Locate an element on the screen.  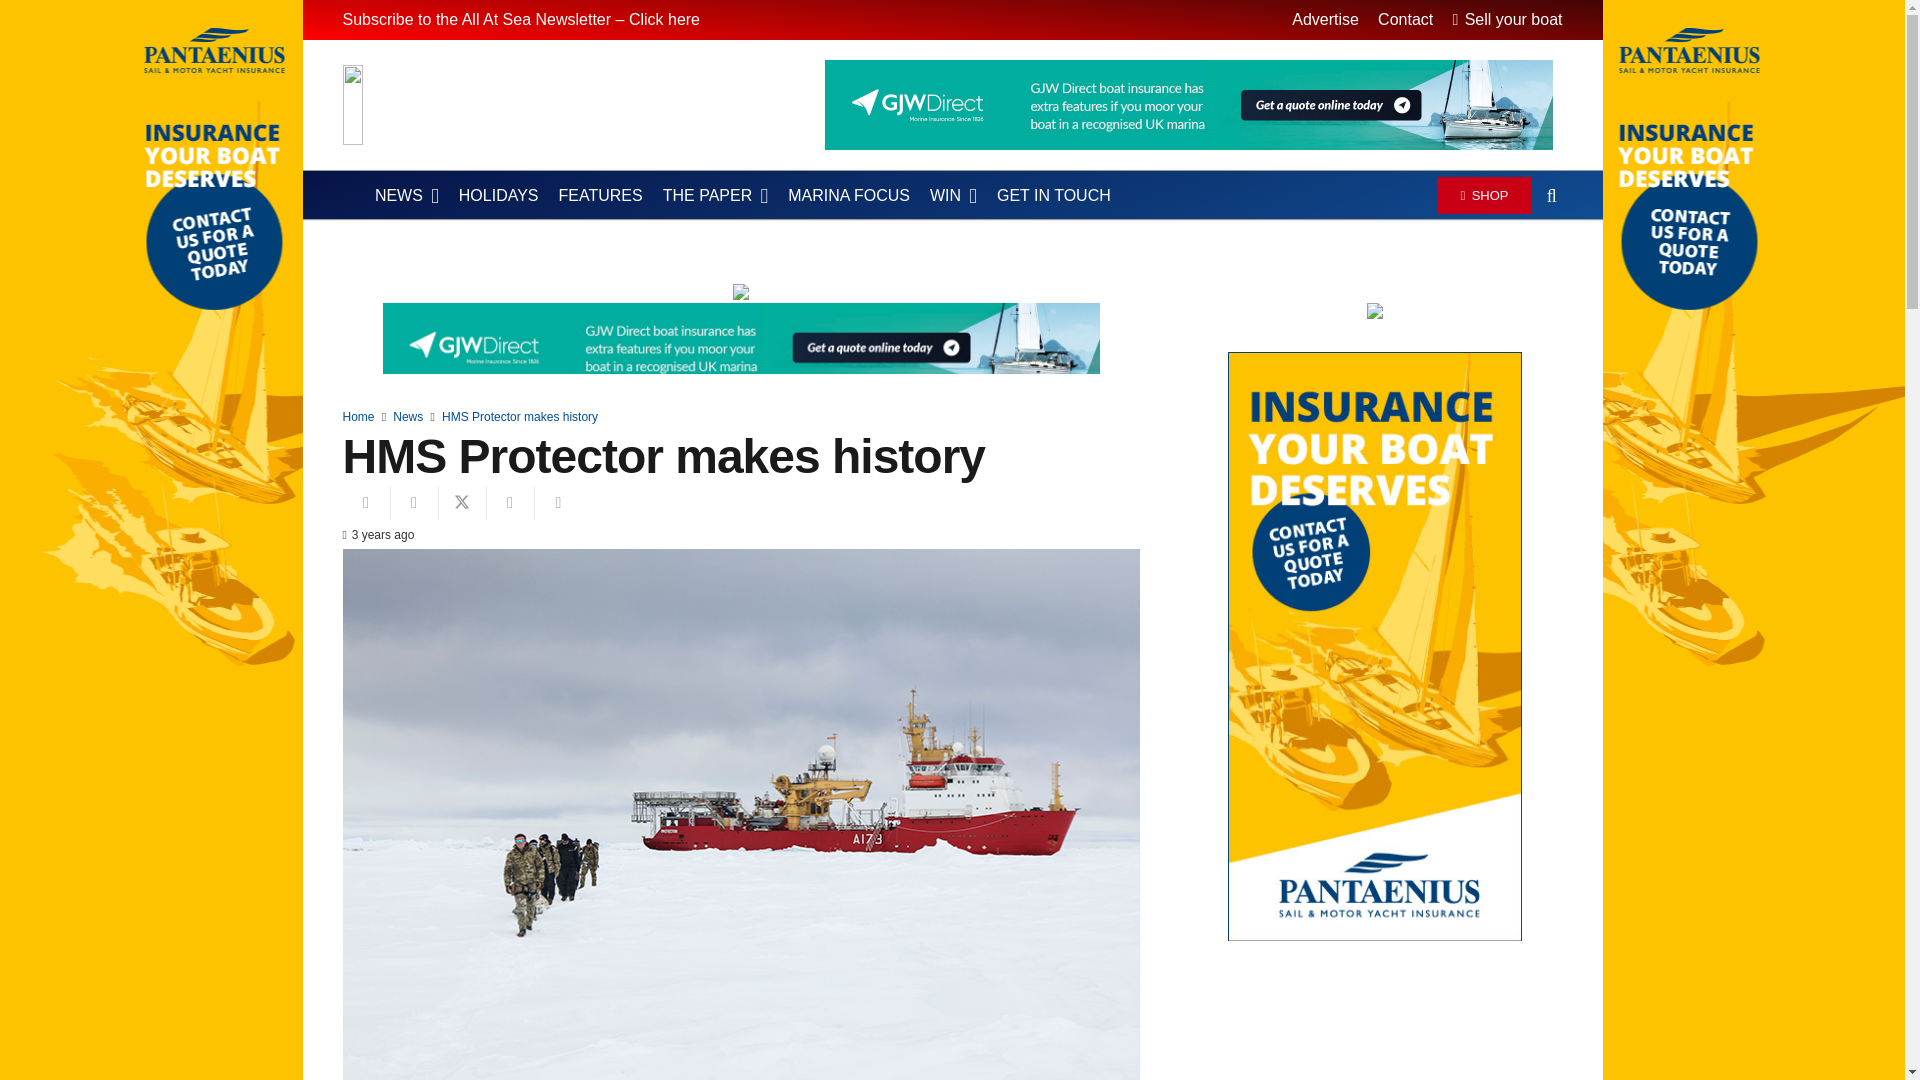
SHOP is located at coordinates (1484, 194).